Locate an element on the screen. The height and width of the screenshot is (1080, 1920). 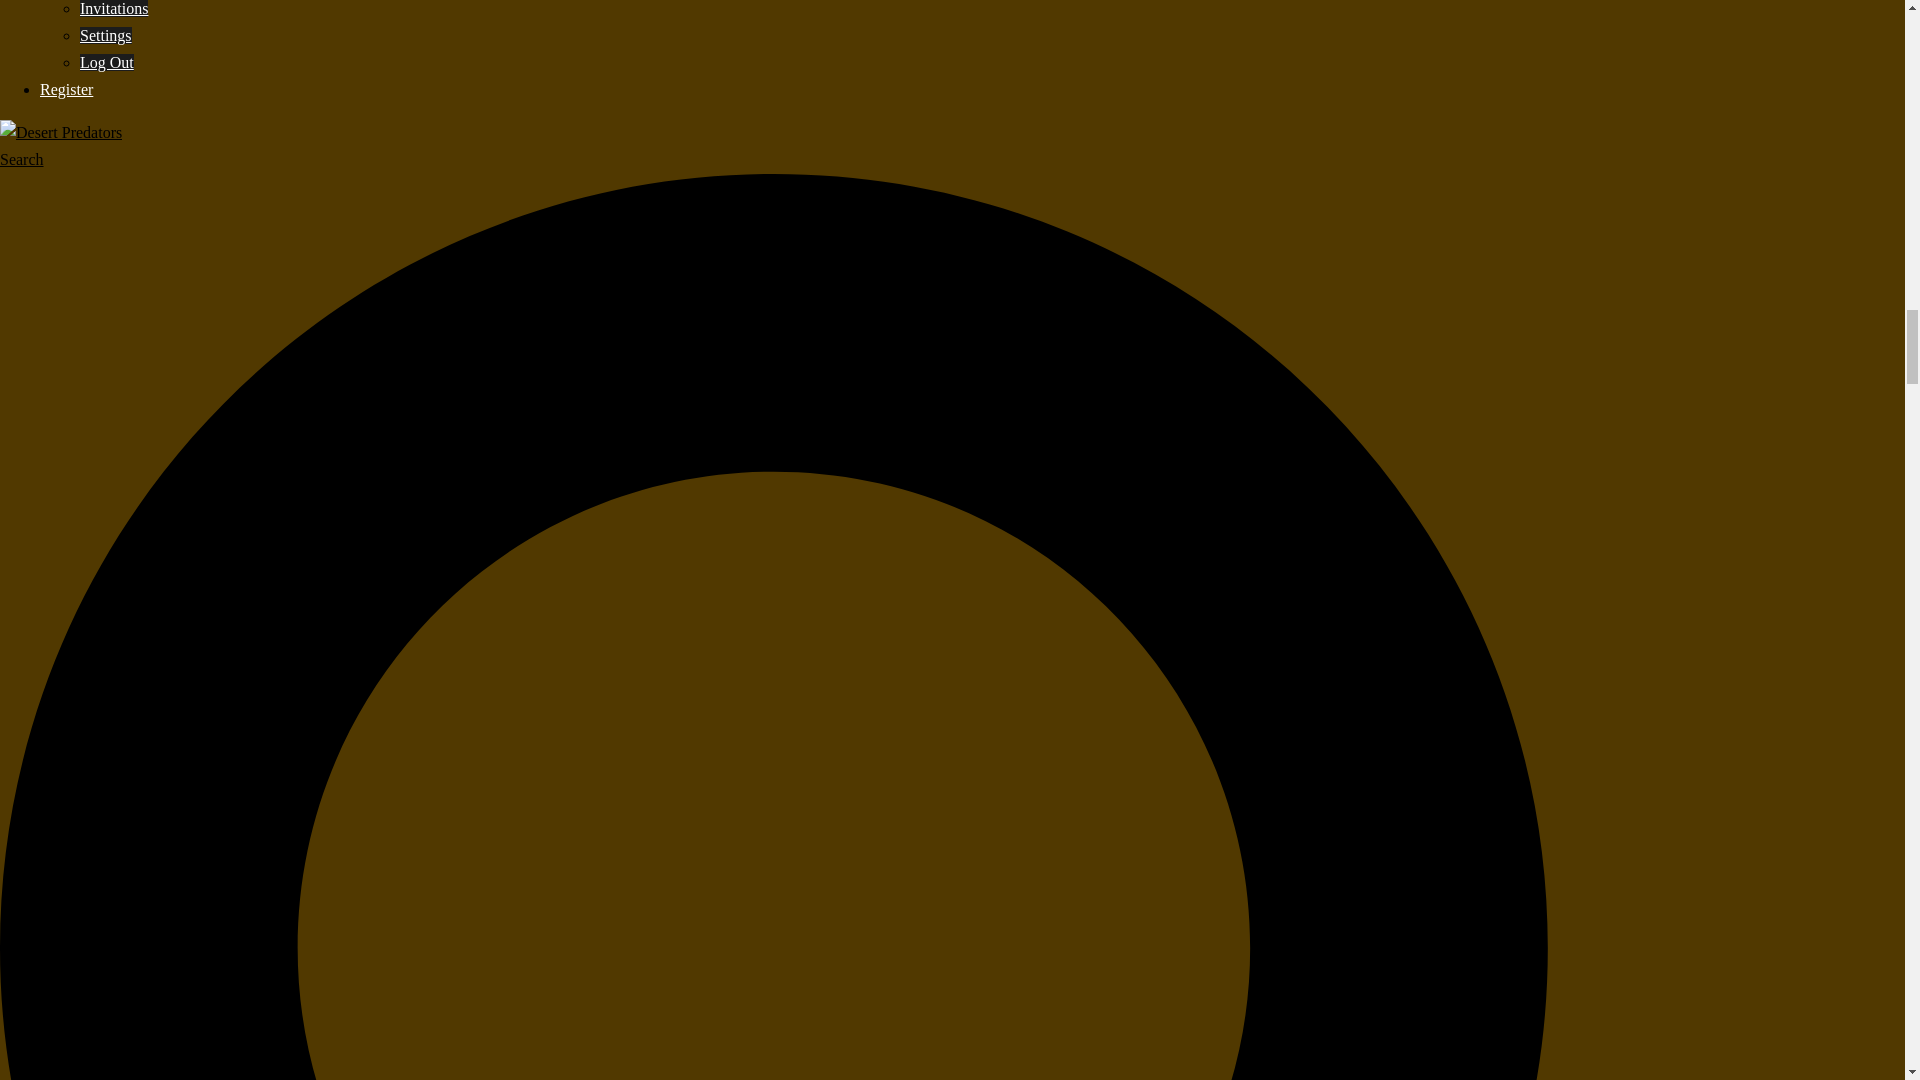
Settings is located at coordinates (106, 36).